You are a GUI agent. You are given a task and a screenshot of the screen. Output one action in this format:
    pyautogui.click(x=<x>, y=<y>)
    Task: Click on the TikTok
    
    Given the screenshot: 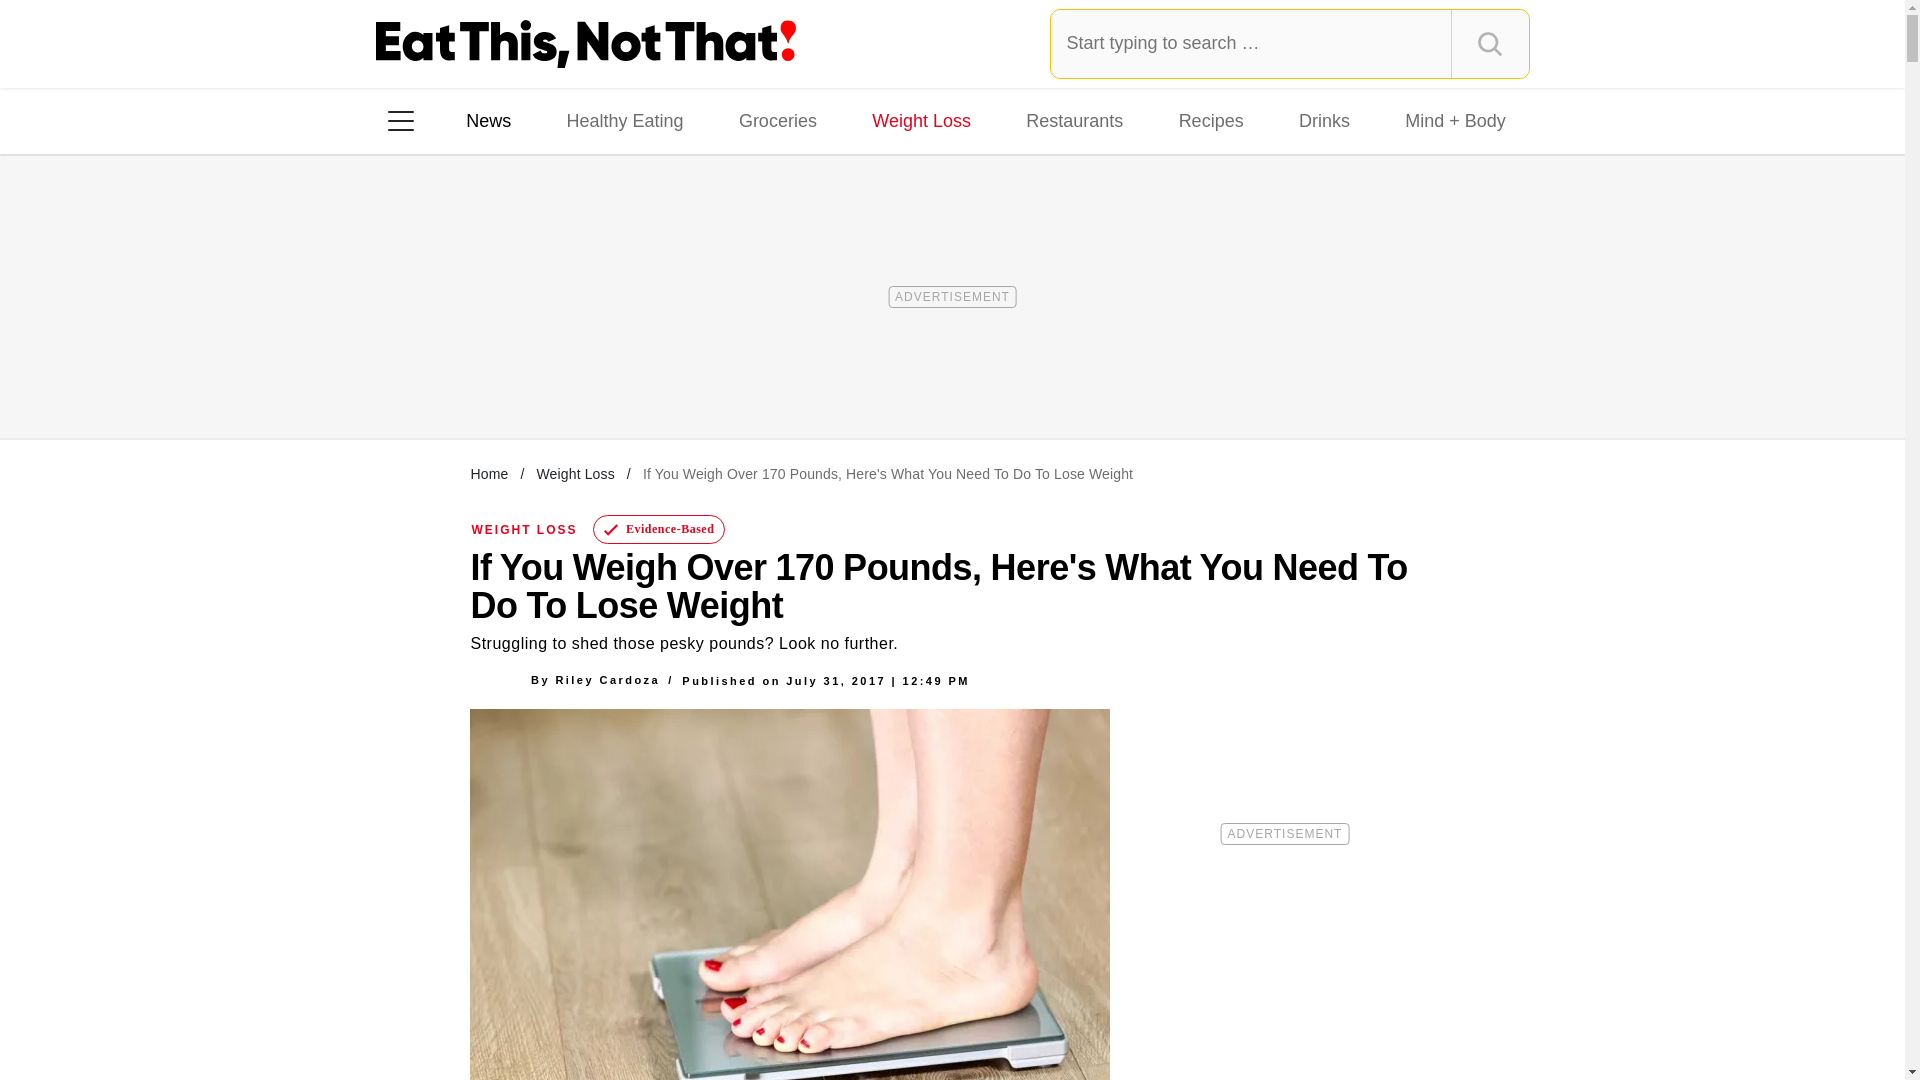 What is the action you would take?
    pyautogui.click(x=528, y=379)
    